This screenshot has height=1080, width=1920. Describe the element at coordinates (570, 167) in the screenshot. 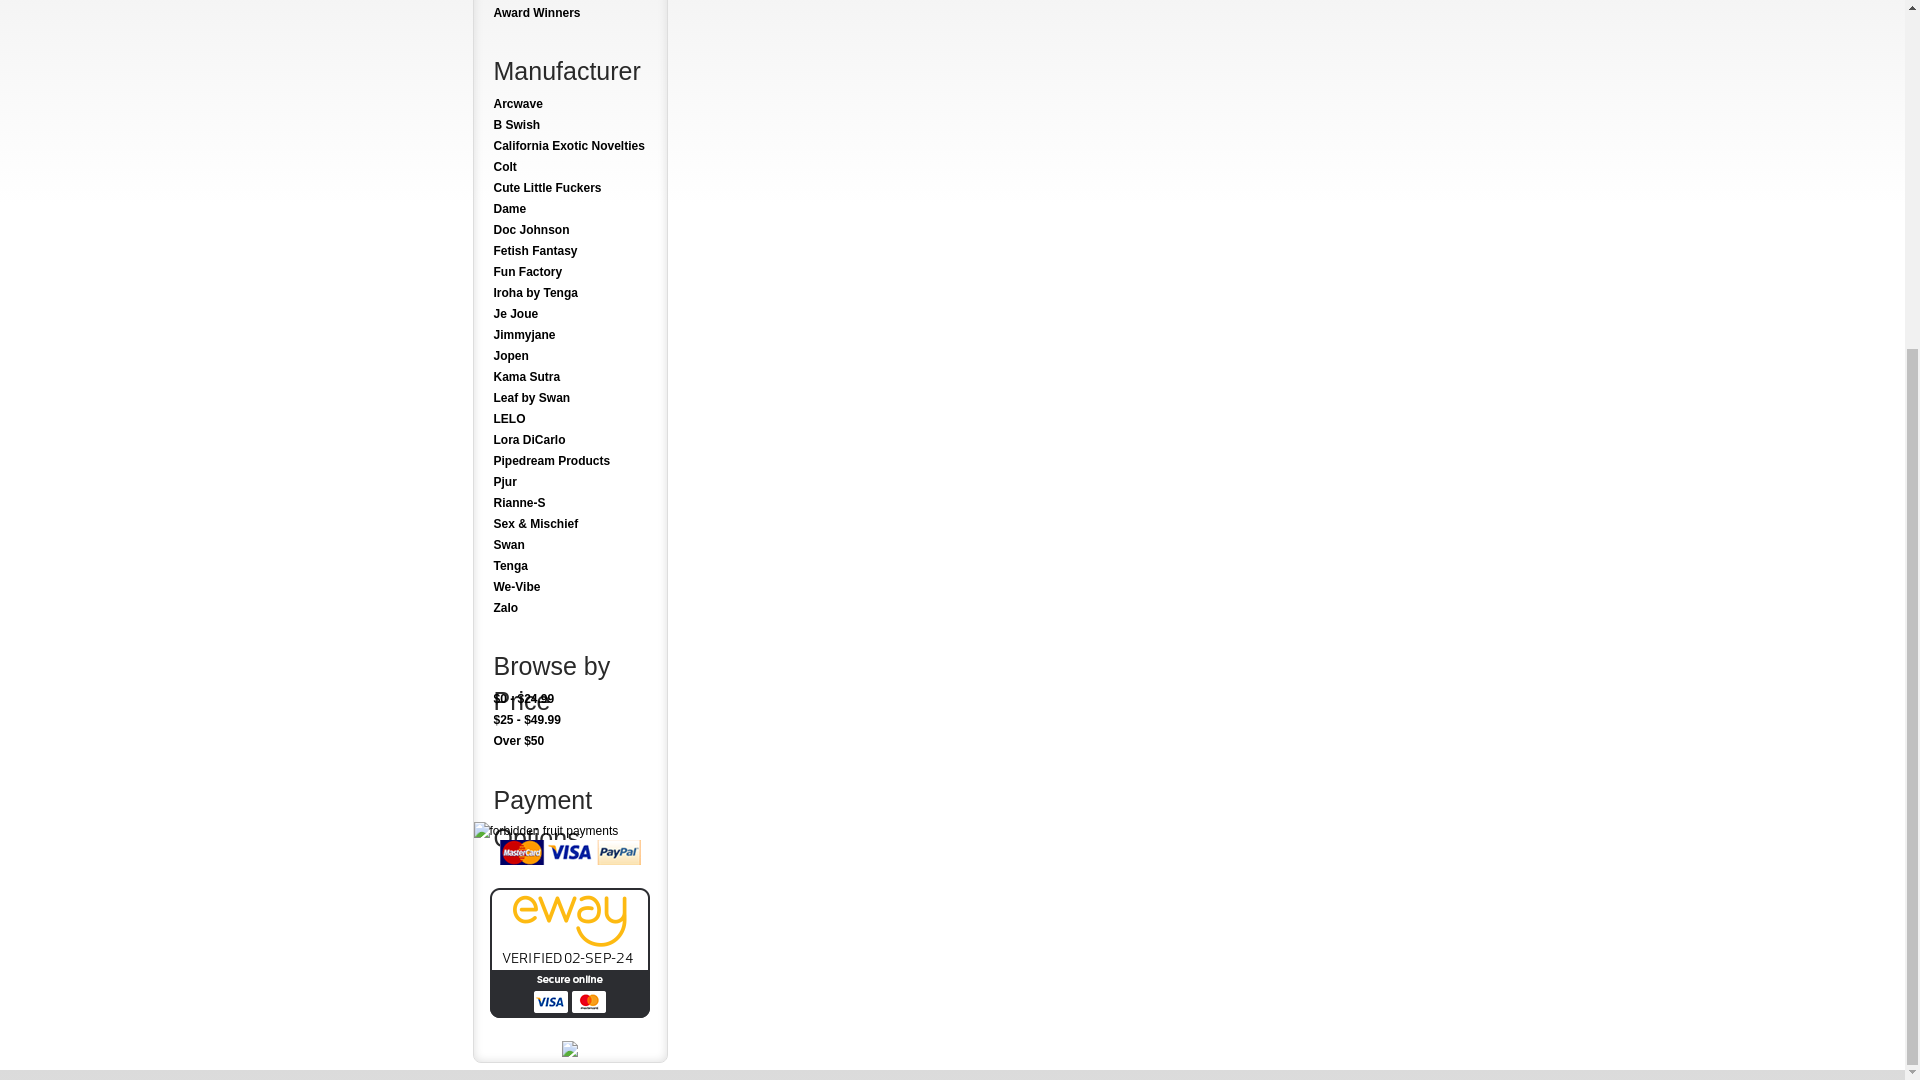

I see `Colt` at that location.